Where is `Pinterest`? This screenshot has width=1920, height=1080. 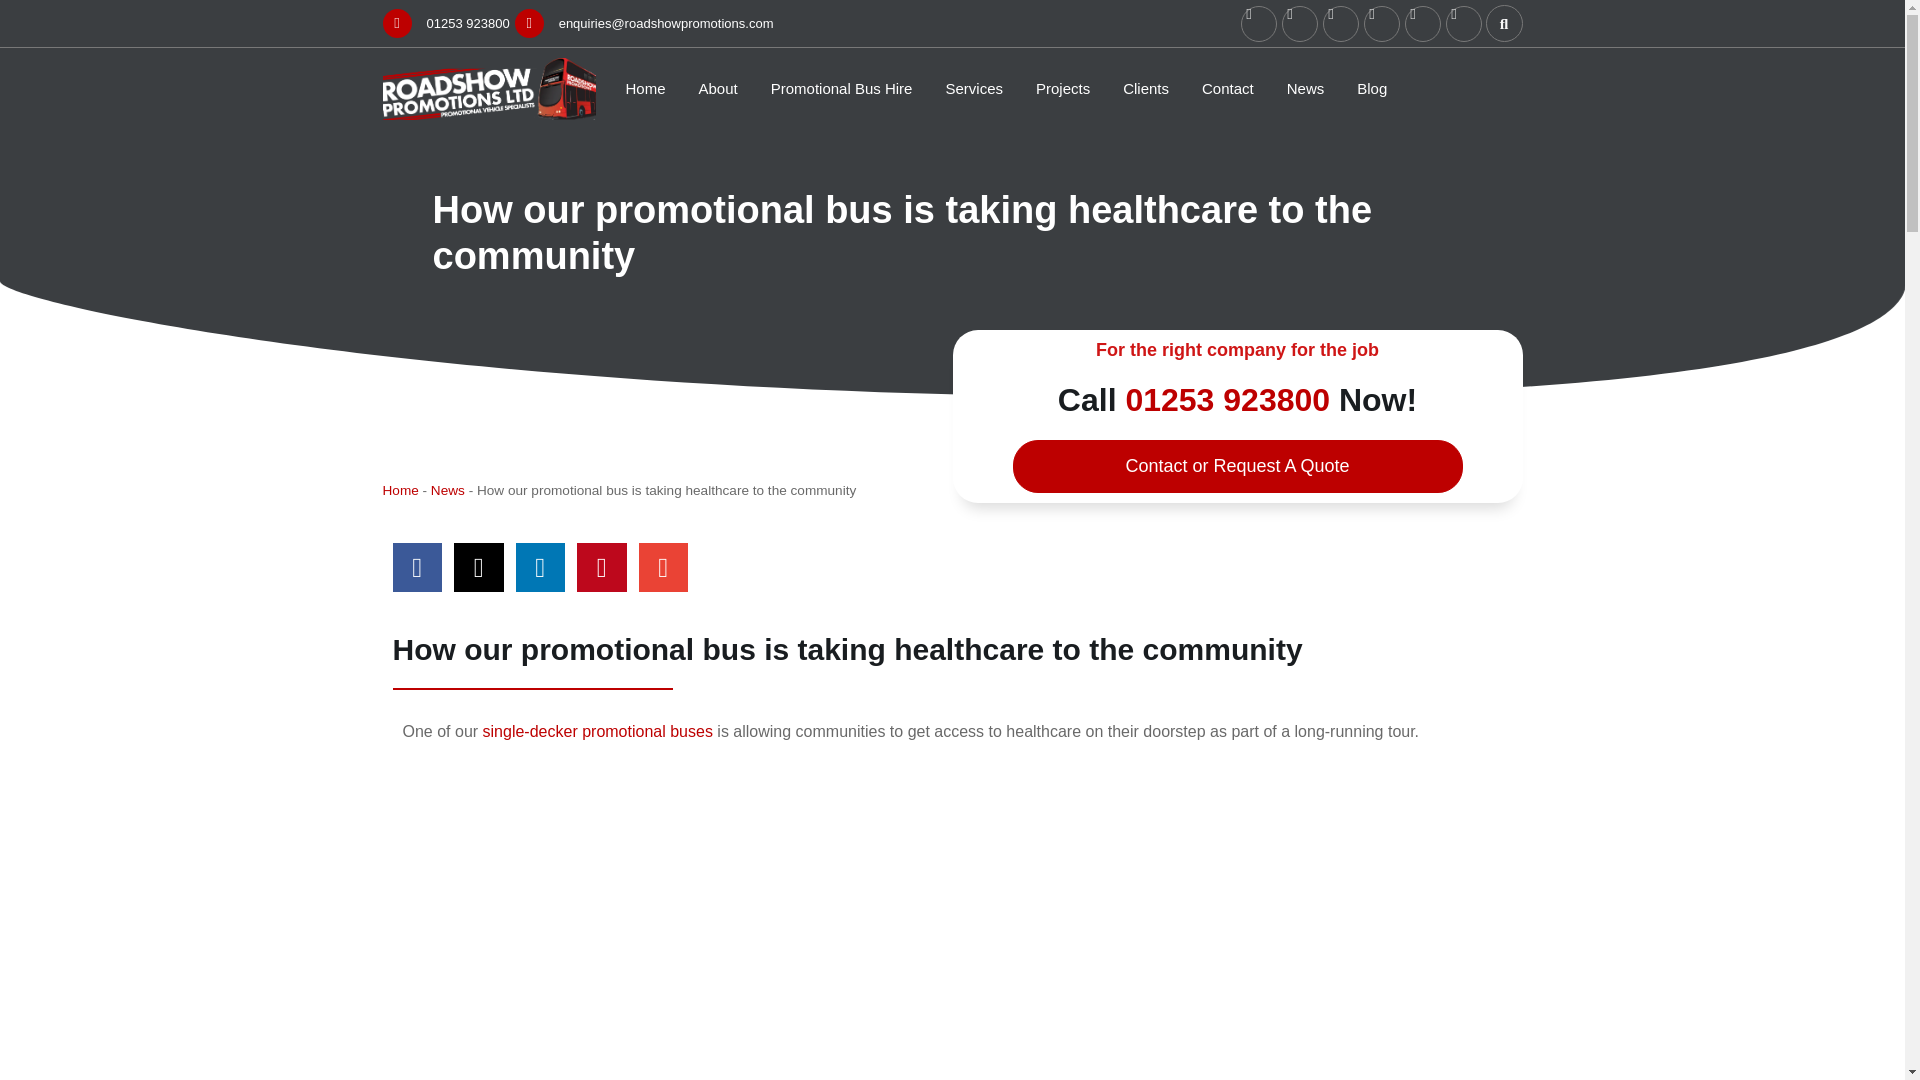 Pinterest is located at coordinates (1381, 24).